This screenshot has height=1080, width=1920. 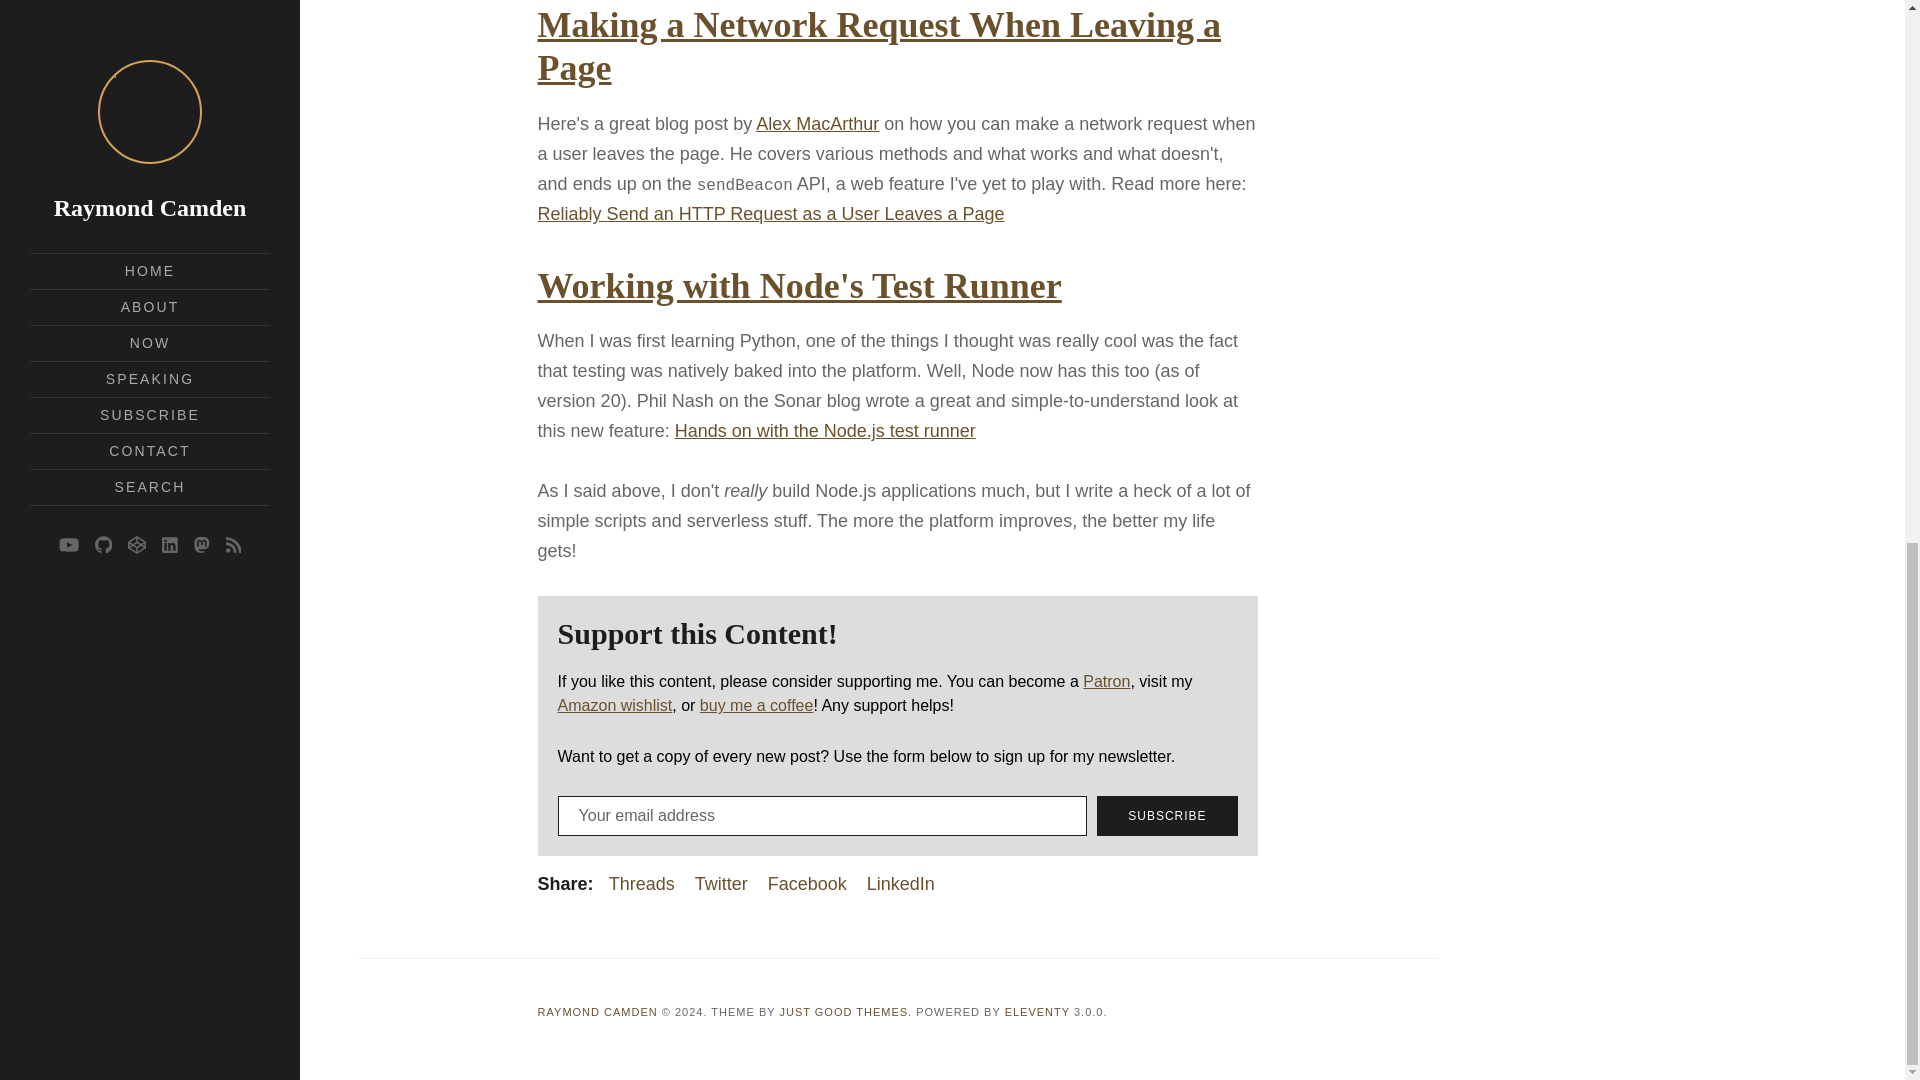 What do you see at coordinates (642, 884) in the screenshot?
I see `Threads` at bounding box center [642, 884].